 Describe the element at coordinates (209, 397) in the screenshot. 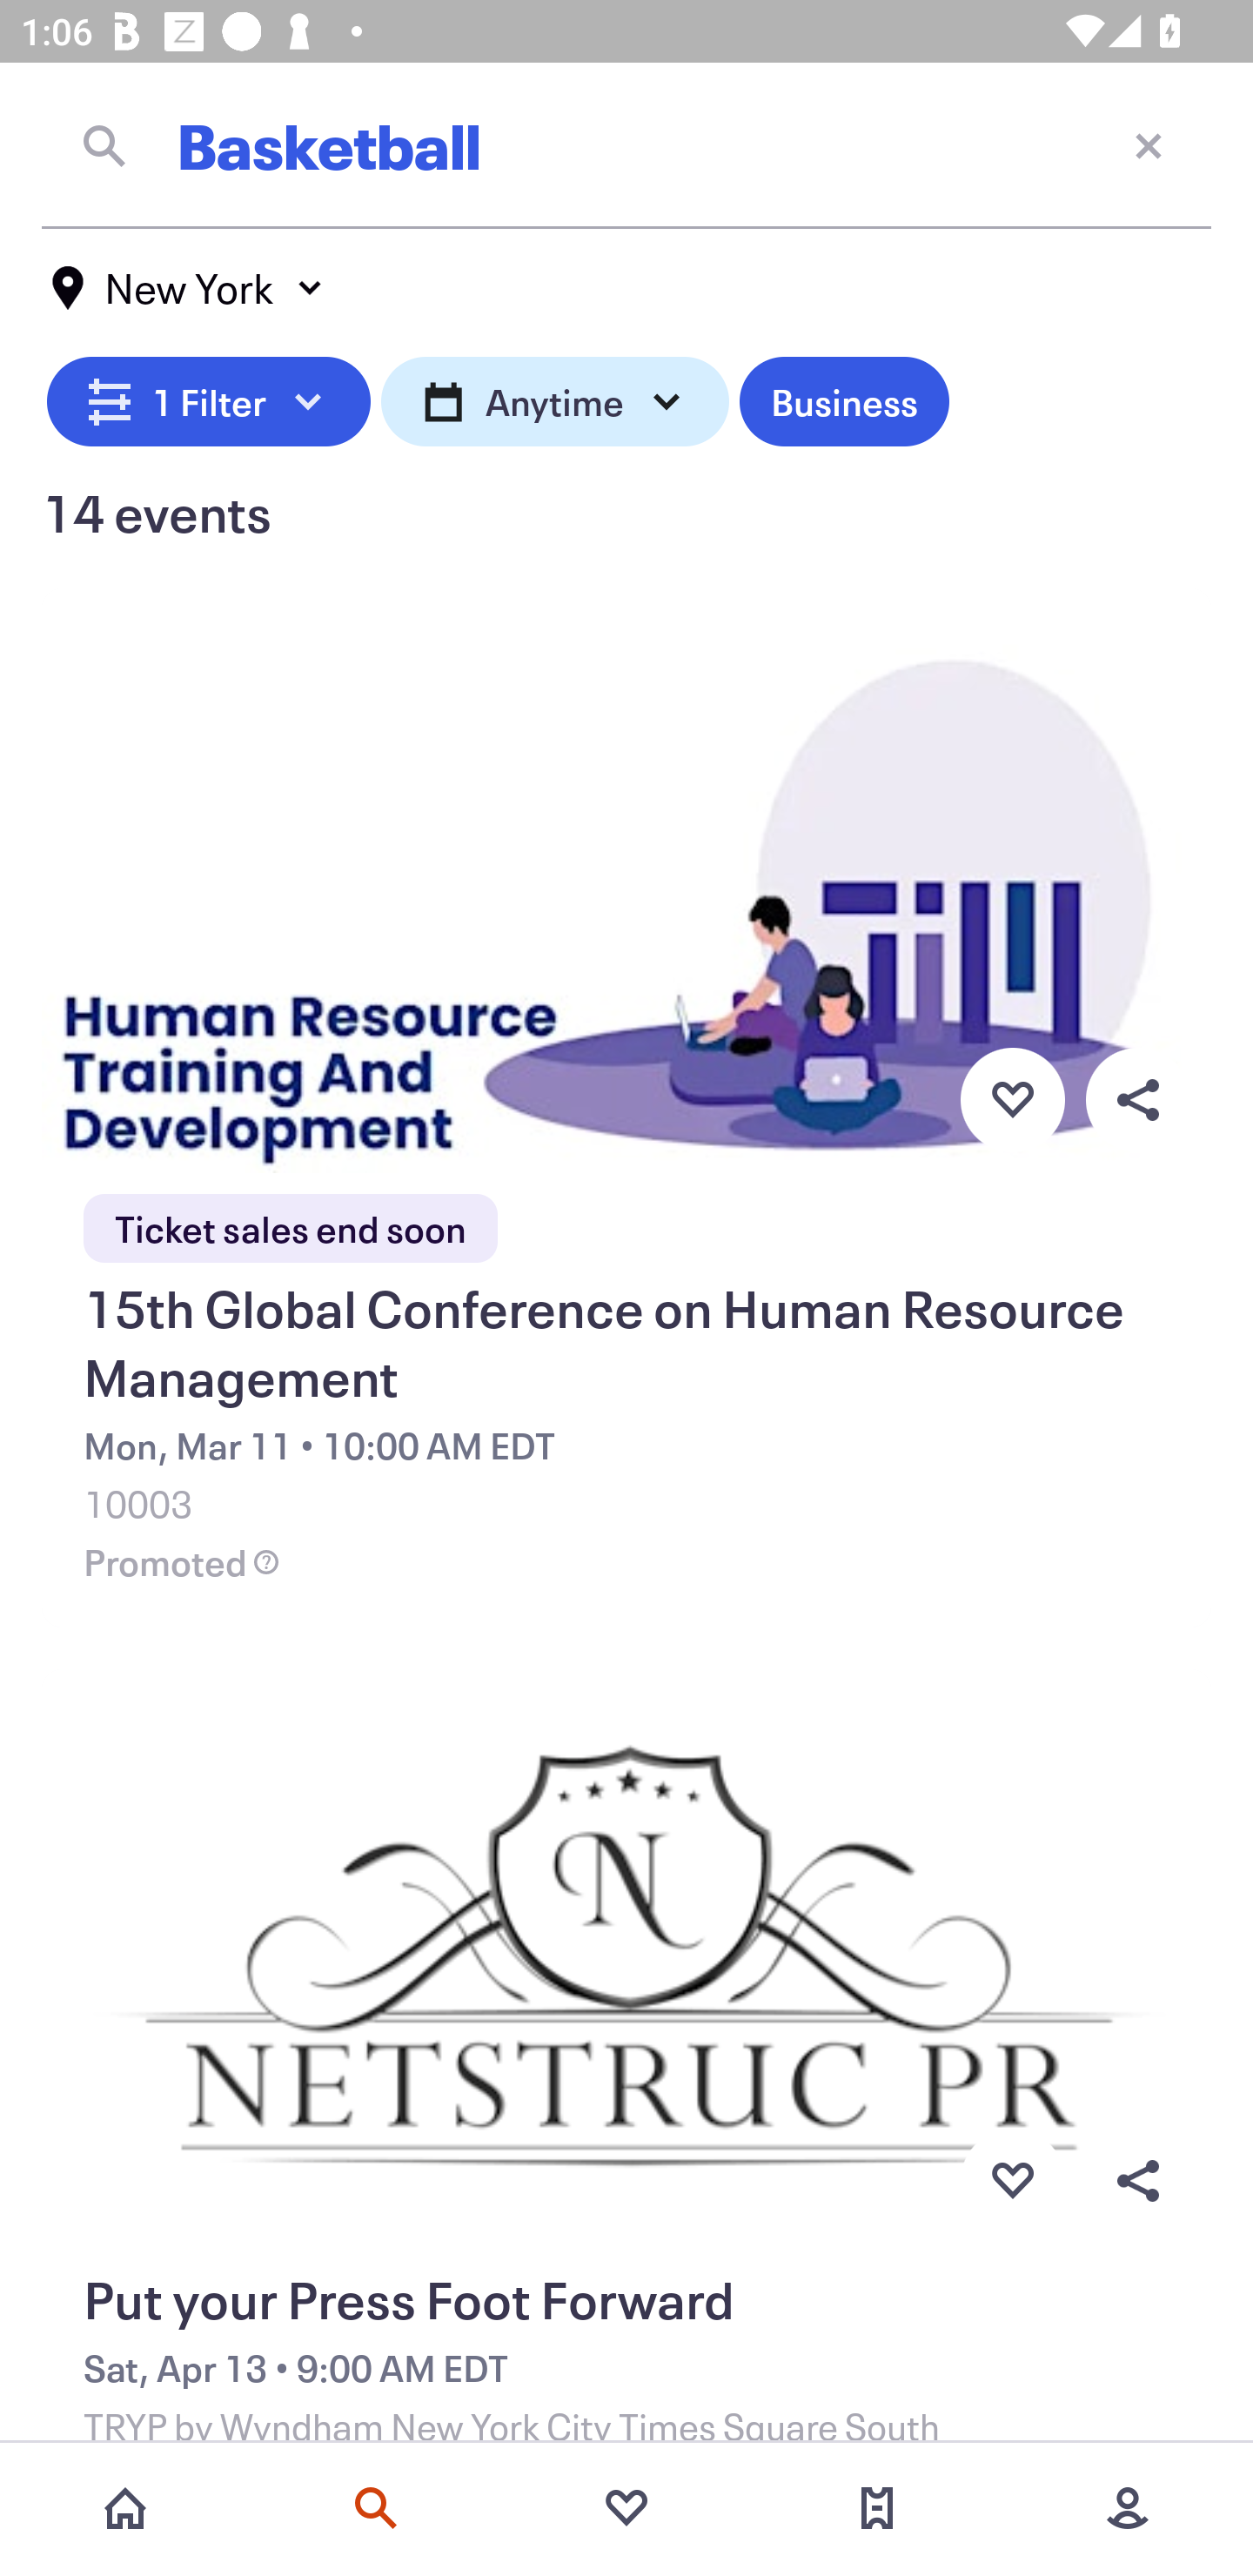

I see `1 Filter` at that location.